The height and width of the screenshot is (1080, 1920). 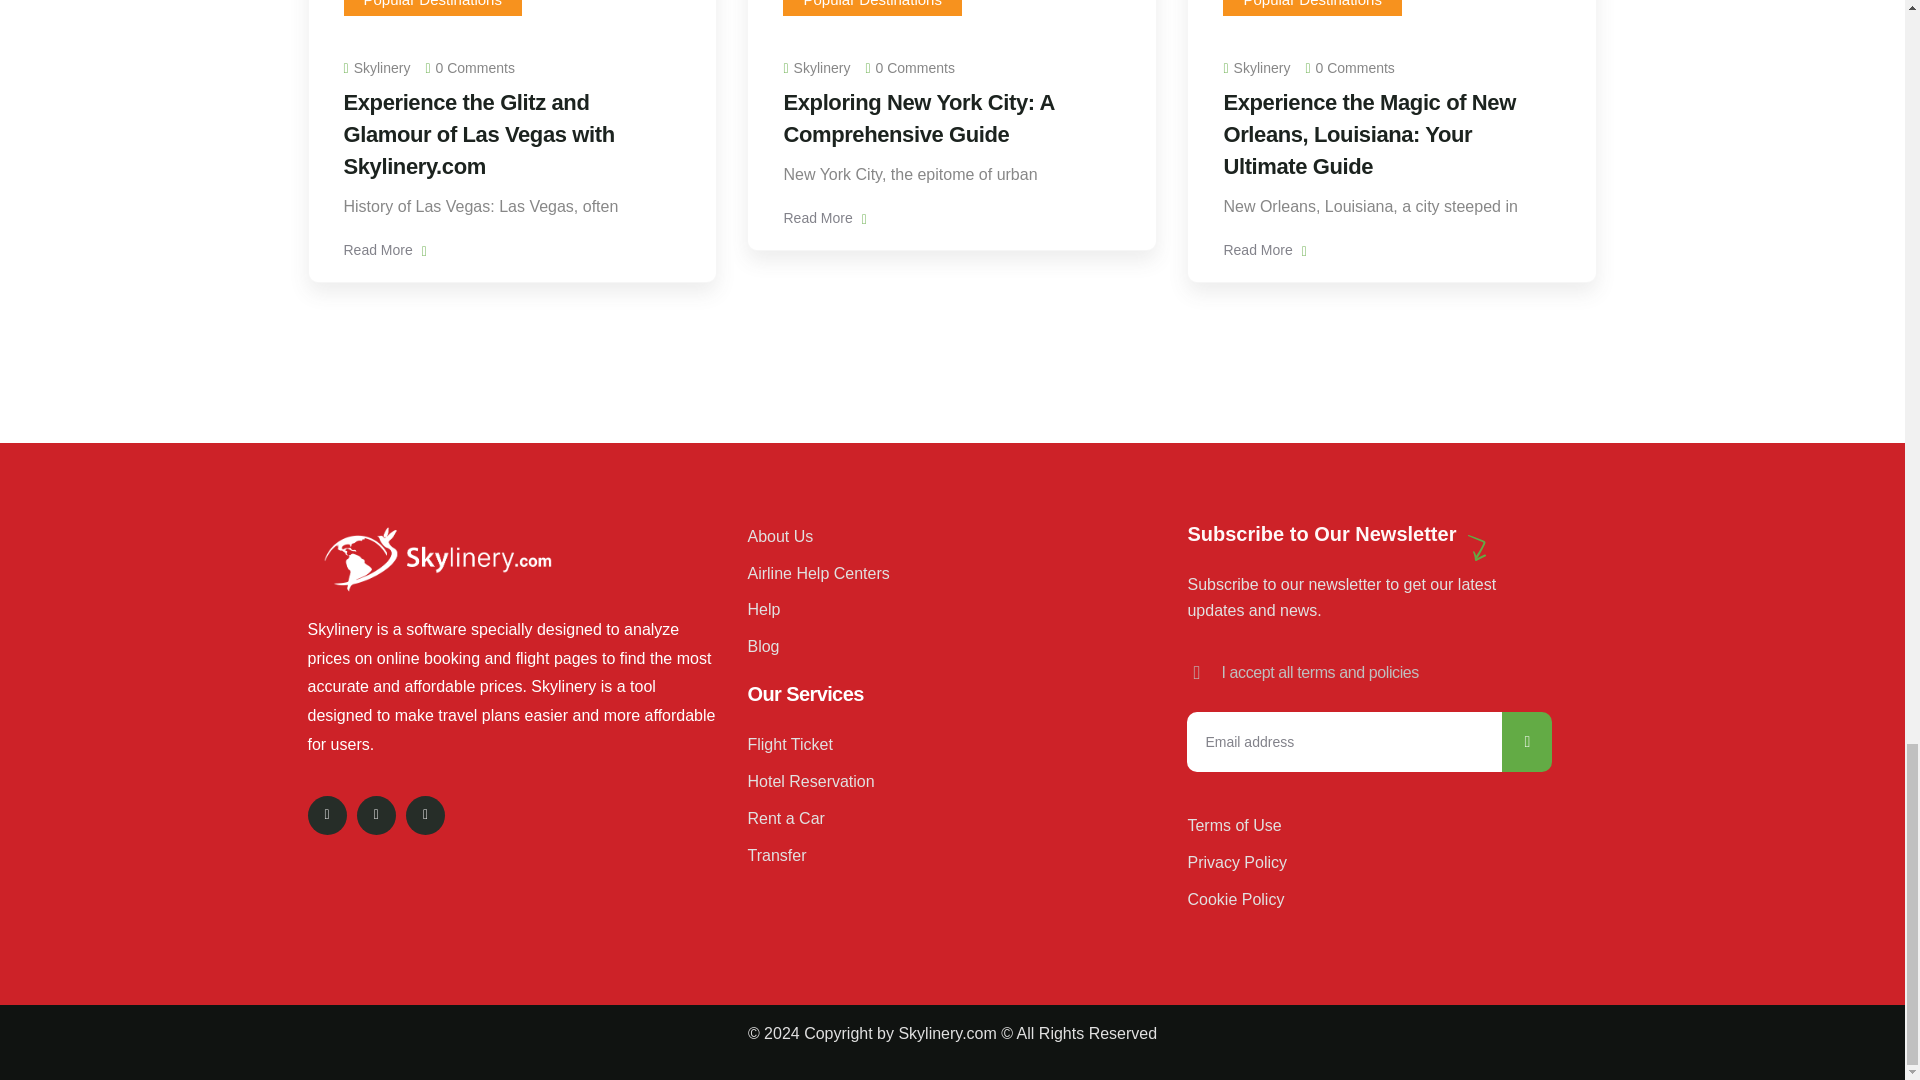 I want to click on Read More, so click(x=384, y=250).